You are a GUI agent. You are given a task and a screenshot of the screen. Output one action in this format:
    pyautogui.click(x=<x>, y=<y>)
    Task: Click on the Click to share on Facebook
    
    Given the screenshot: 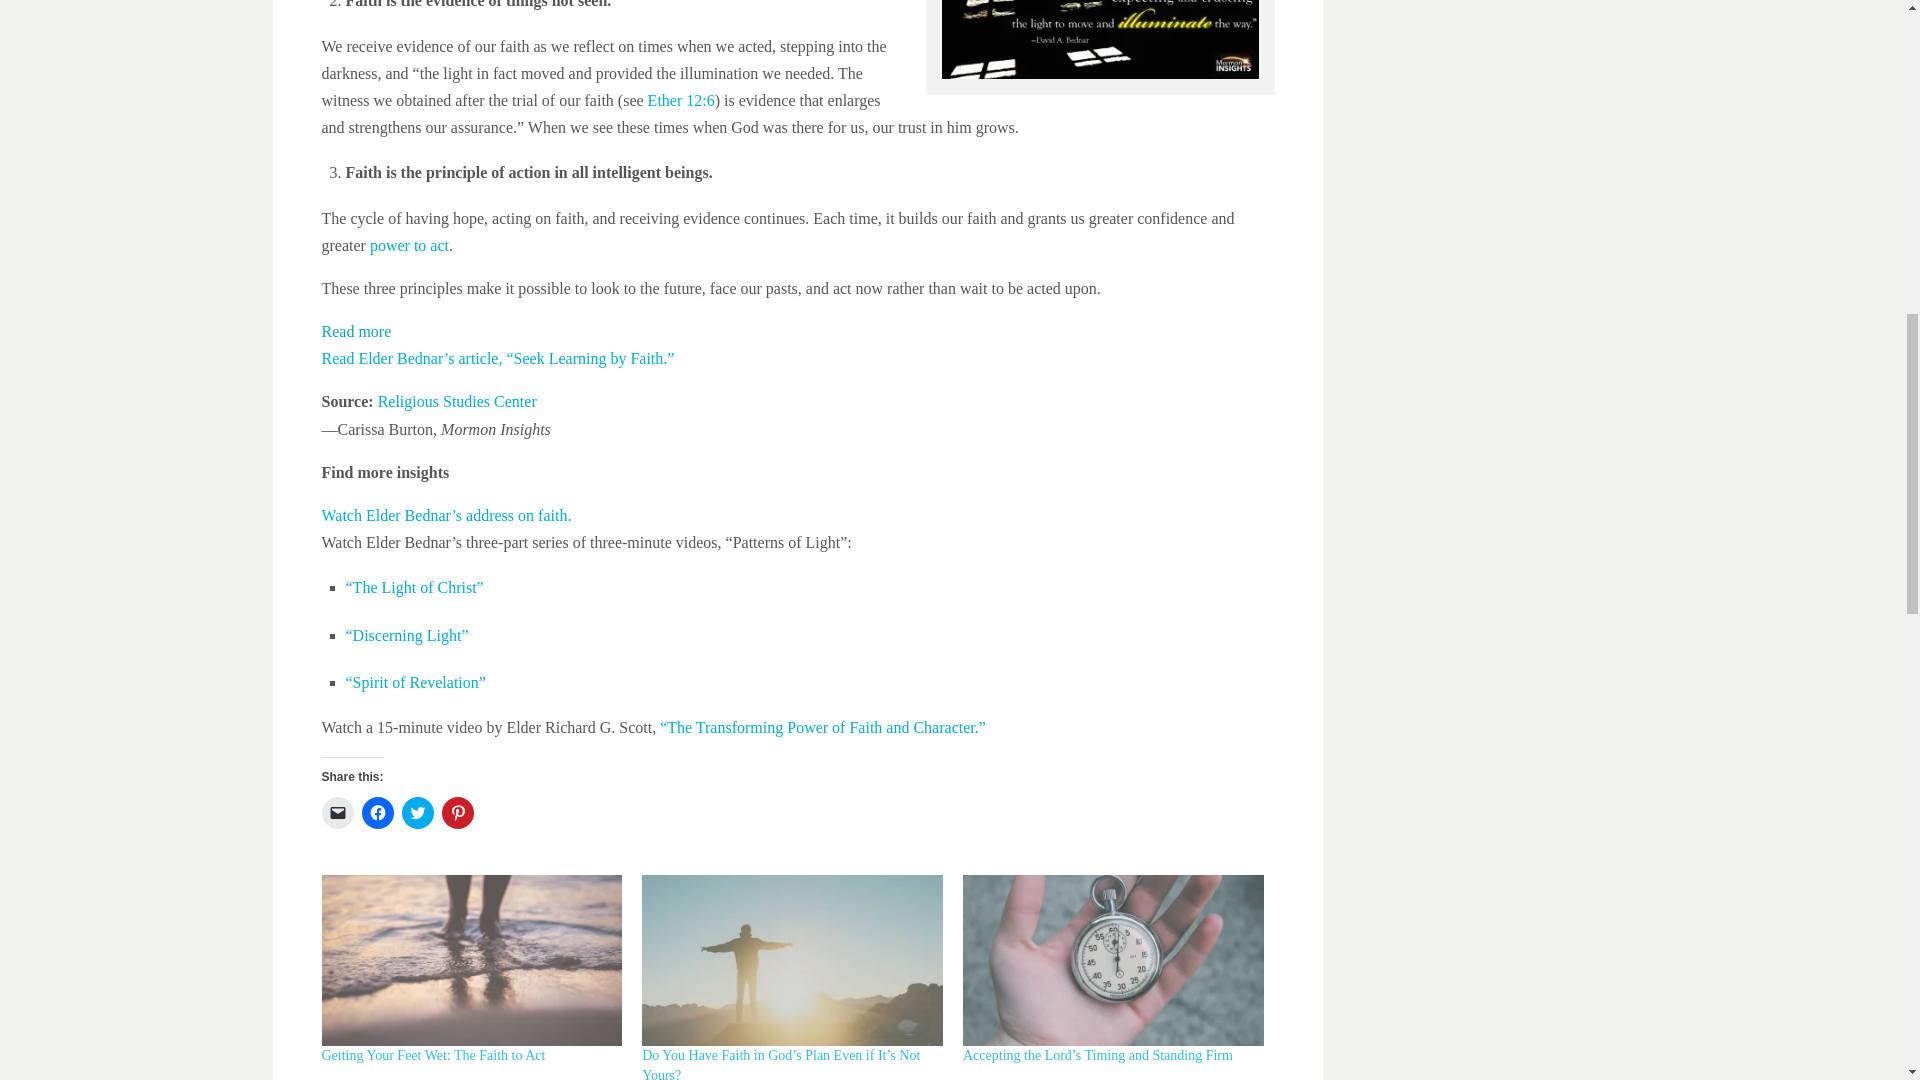 What is the action you would take?
    pyautogui.click(x=378, y=813)
    